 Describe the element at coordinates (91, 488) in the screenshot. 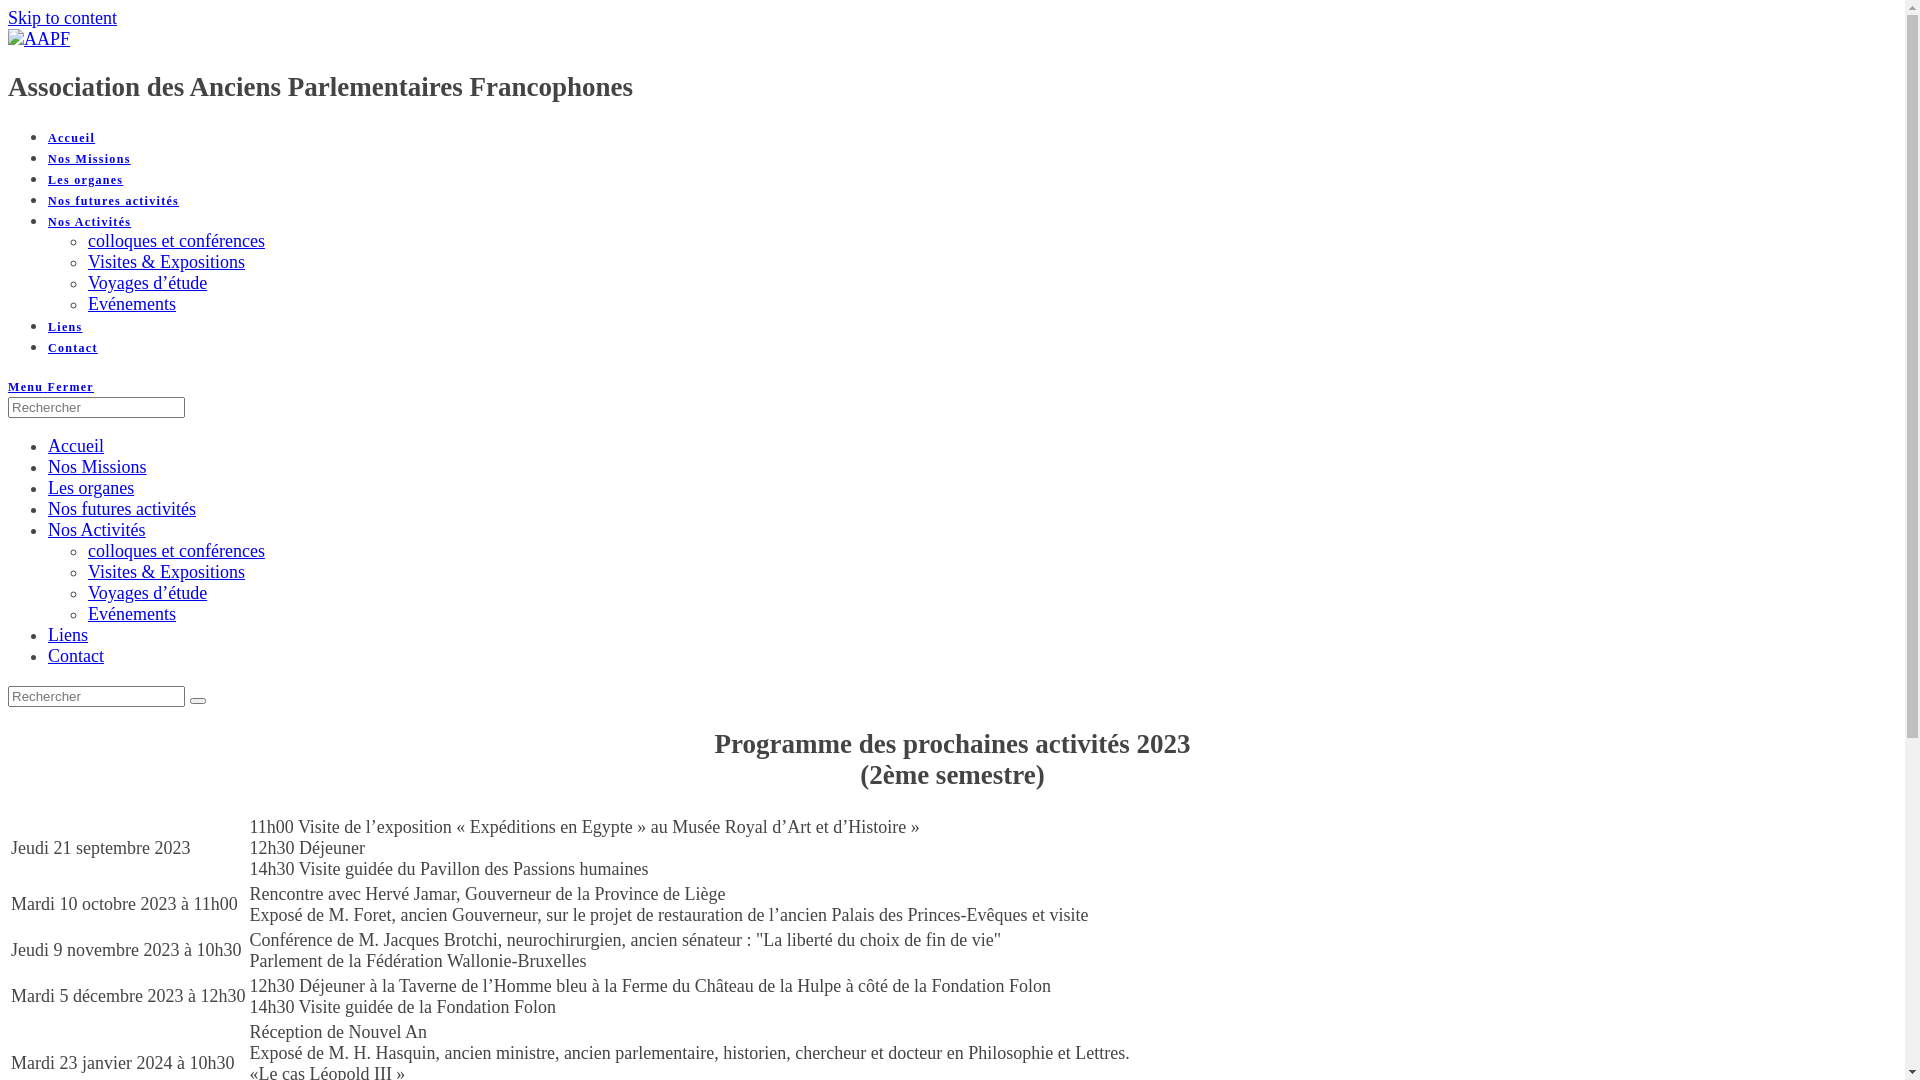

I see `Les organes` at that location.